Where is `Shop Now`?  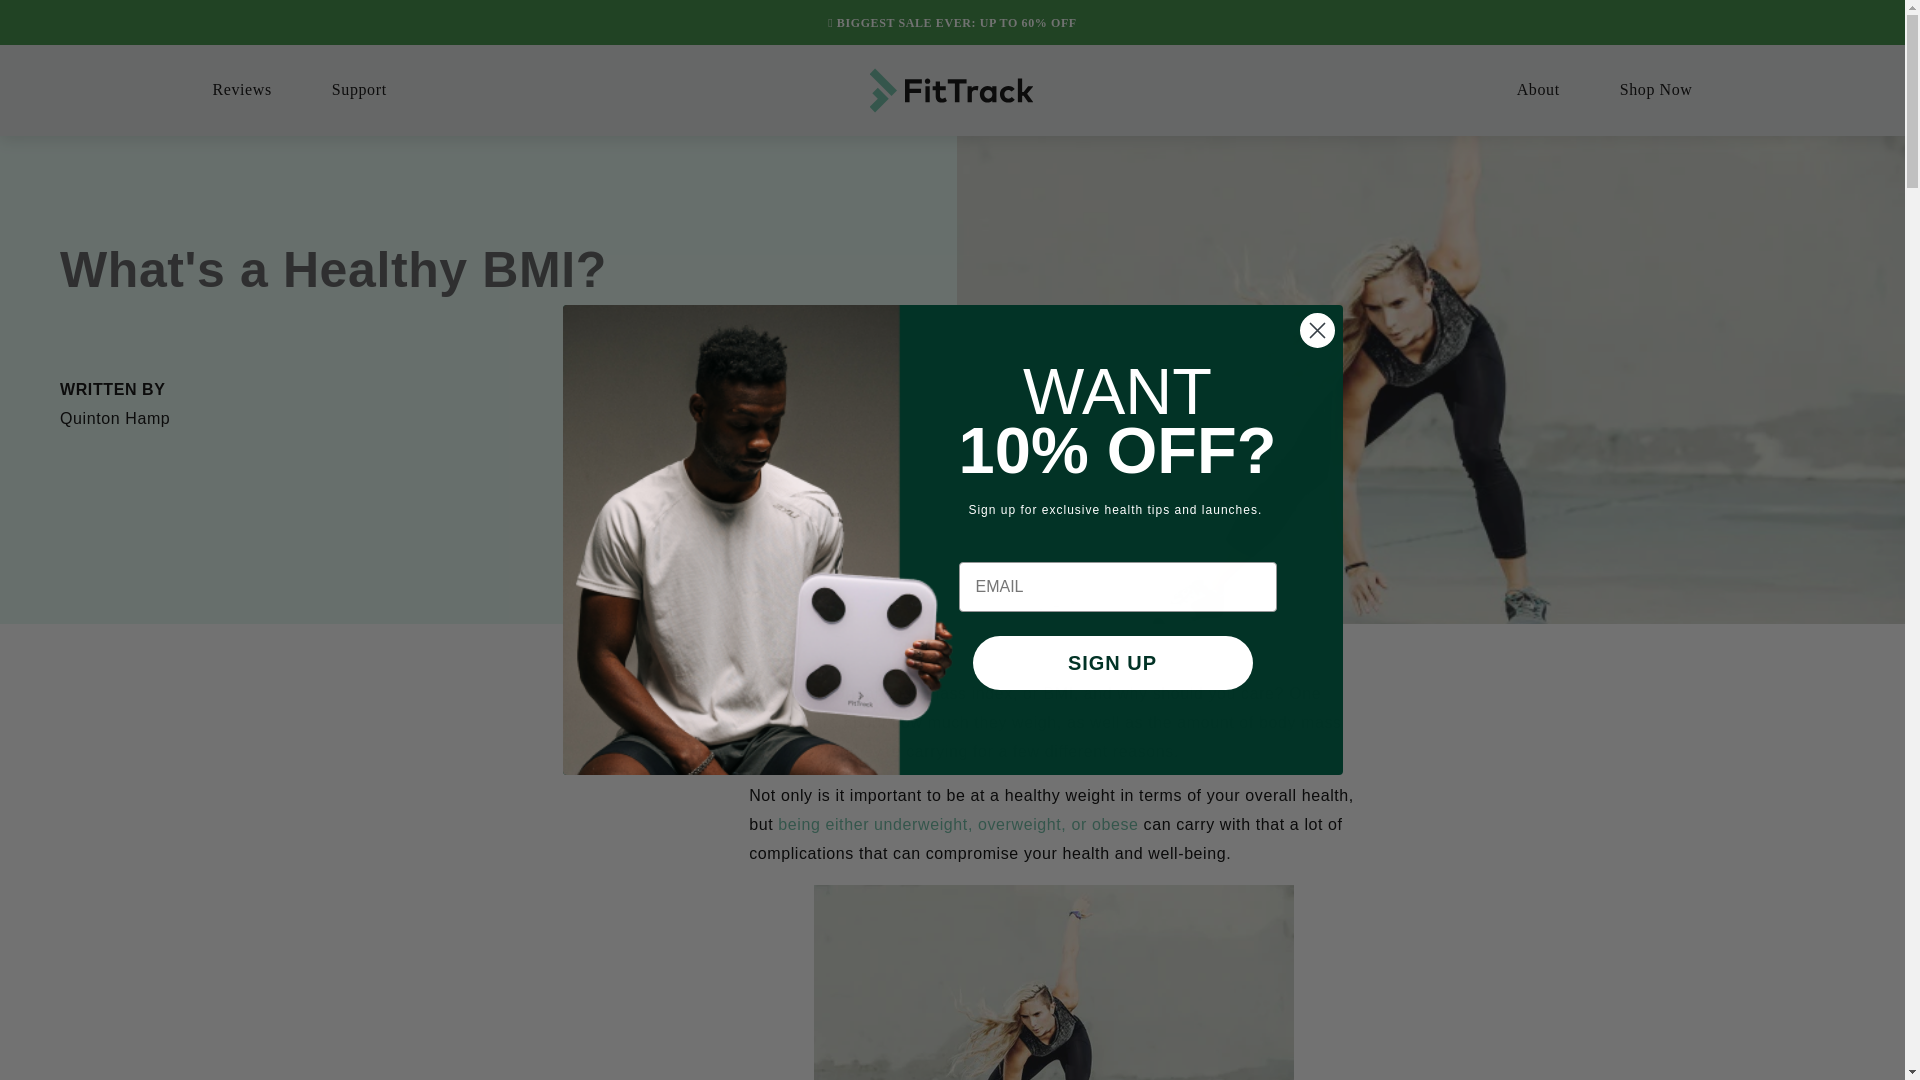 Shop Now is located at coordinates (1656, 90).